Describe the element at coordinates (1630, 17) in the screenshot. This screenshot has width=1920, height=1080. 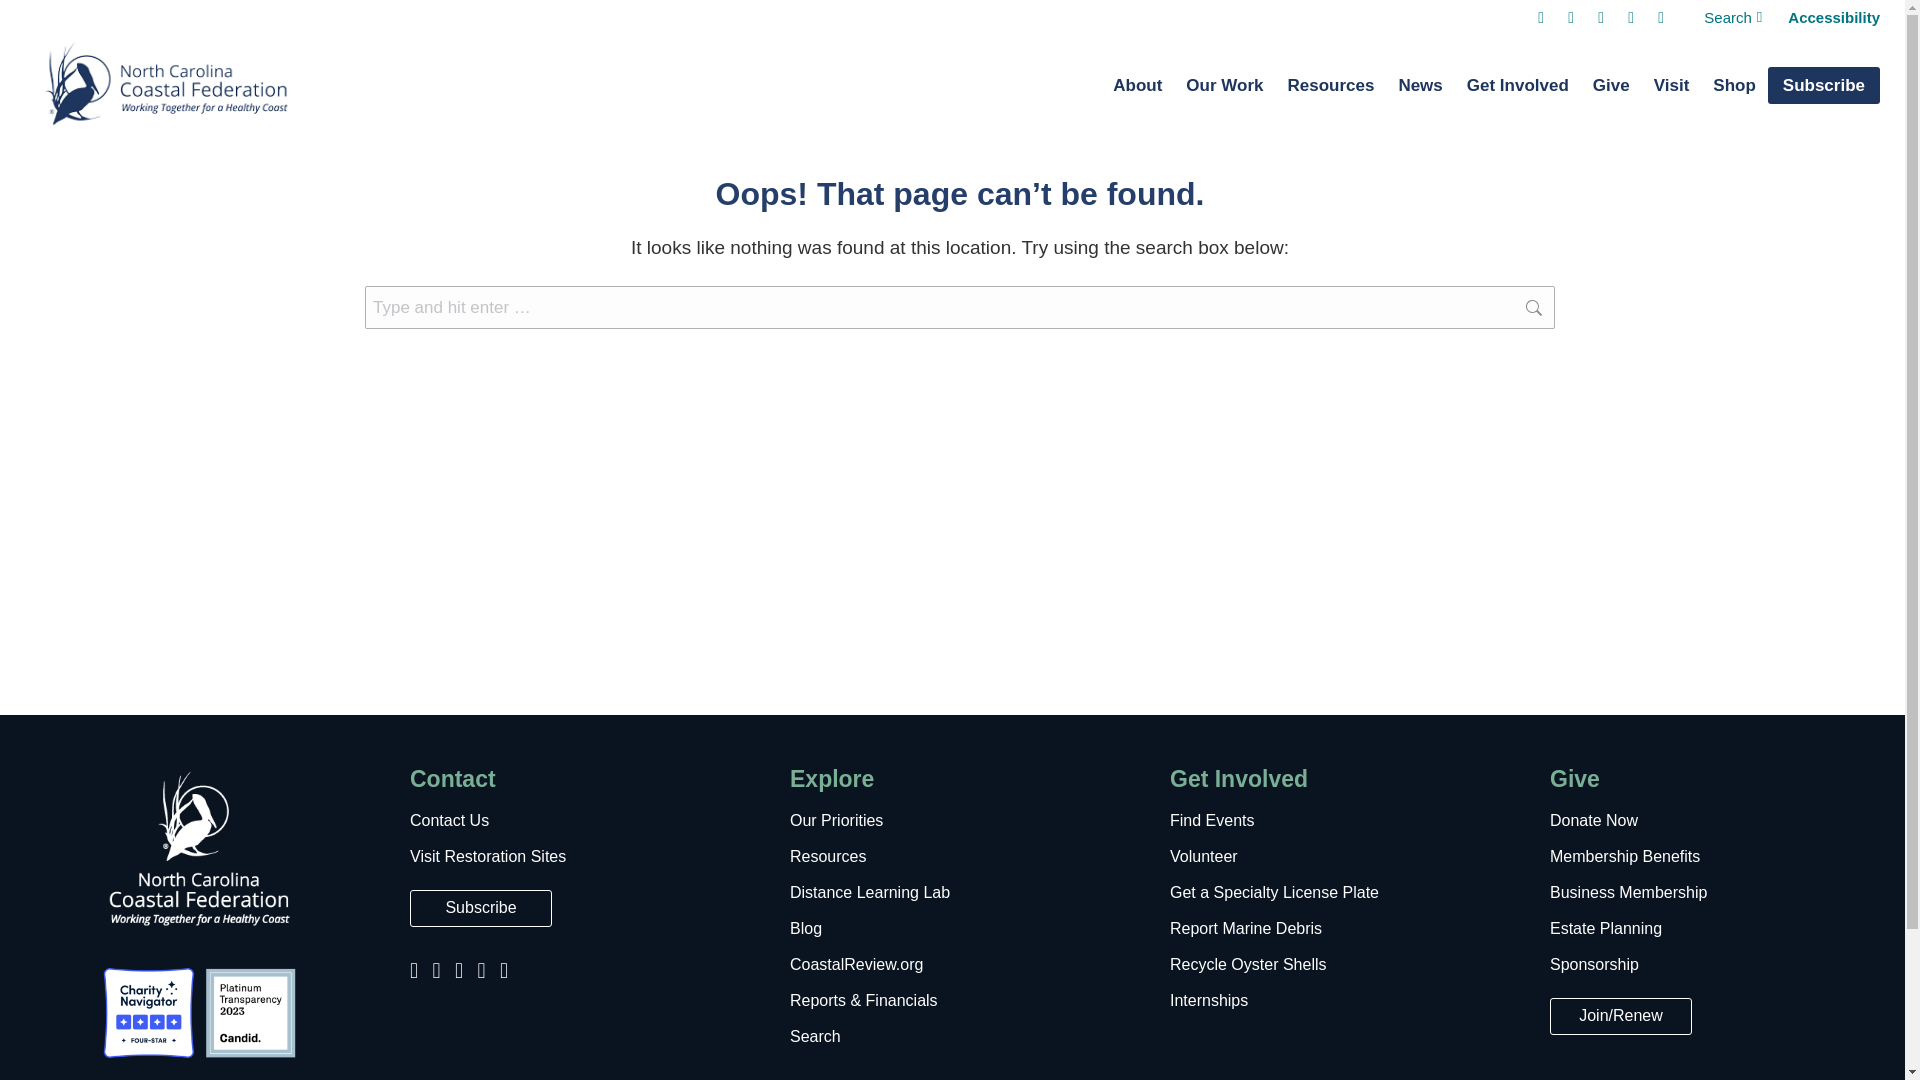
I see `X page opens in new window` at that location.